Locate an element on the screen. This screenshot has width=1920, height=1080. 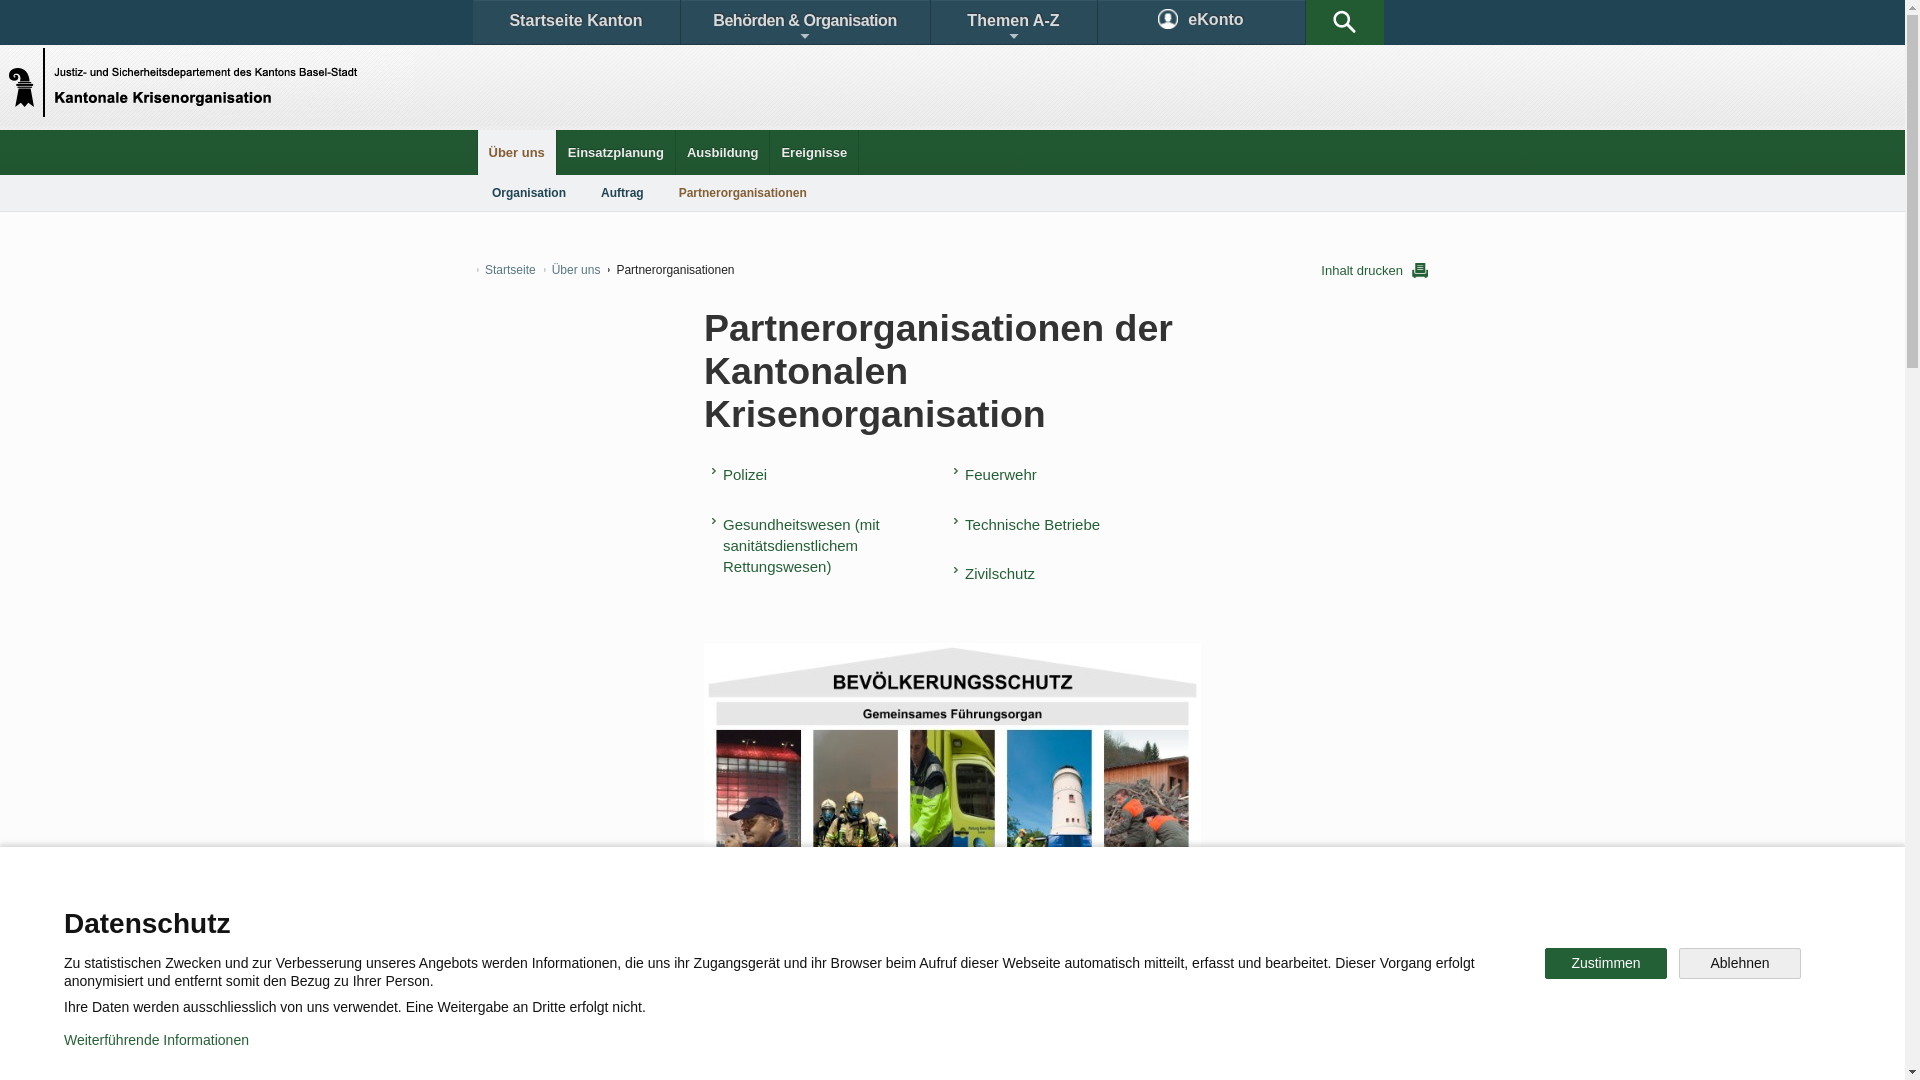
Technische Betriebe is located at coordinates (1032, 524).